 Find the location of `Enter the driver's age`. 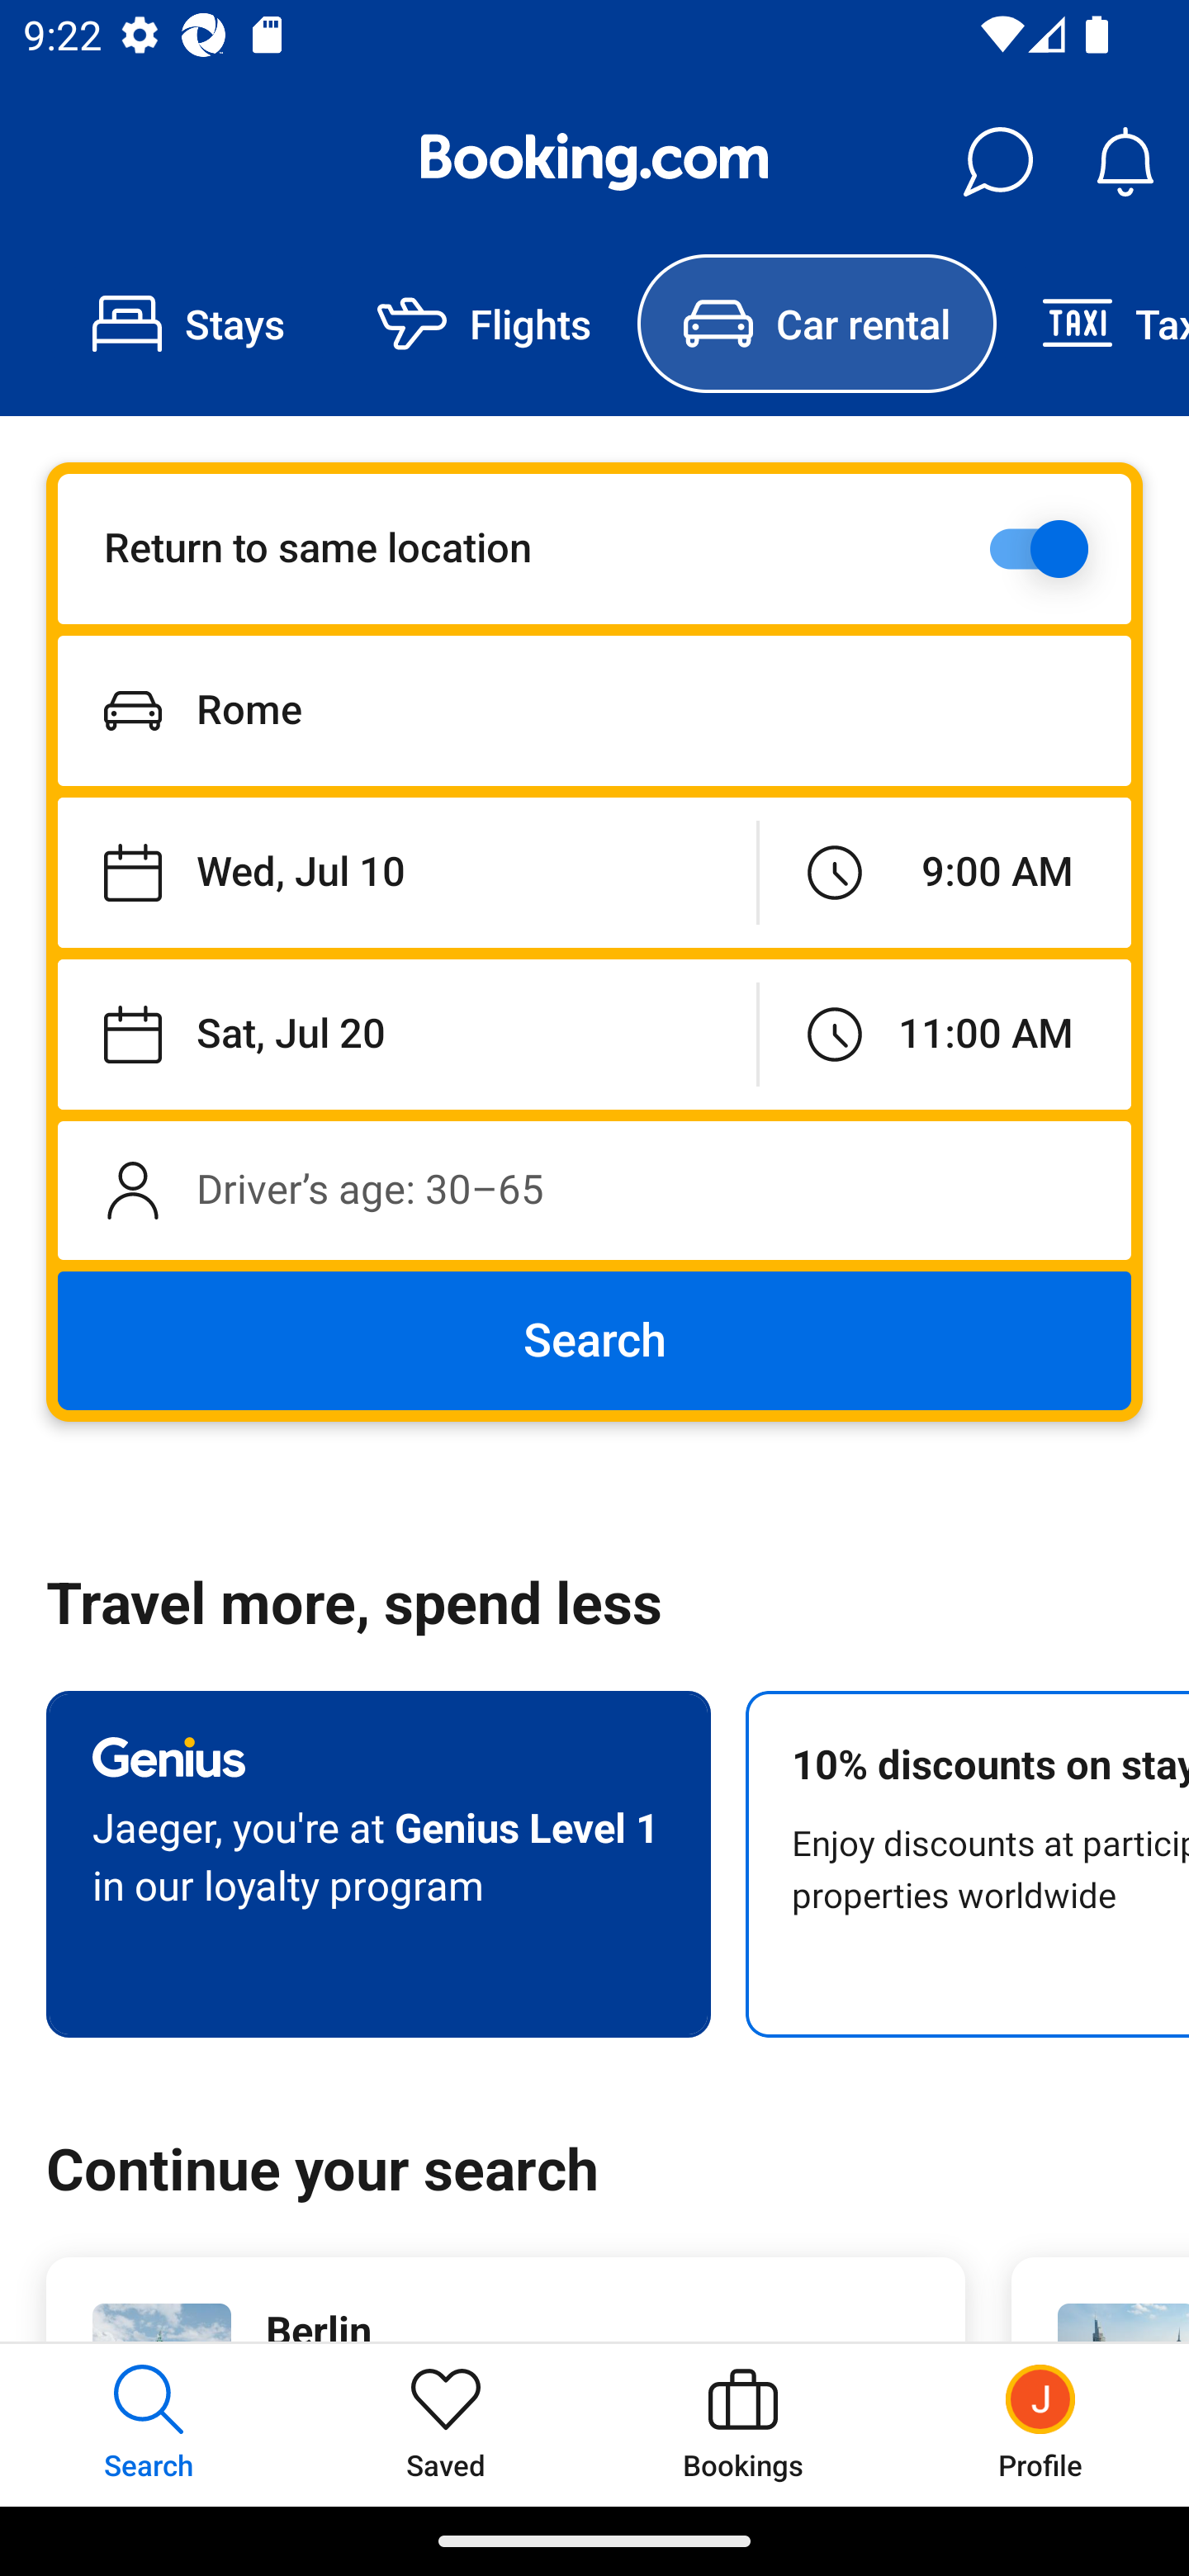

Enter the driver's age is located at coordinates (594, 1190).